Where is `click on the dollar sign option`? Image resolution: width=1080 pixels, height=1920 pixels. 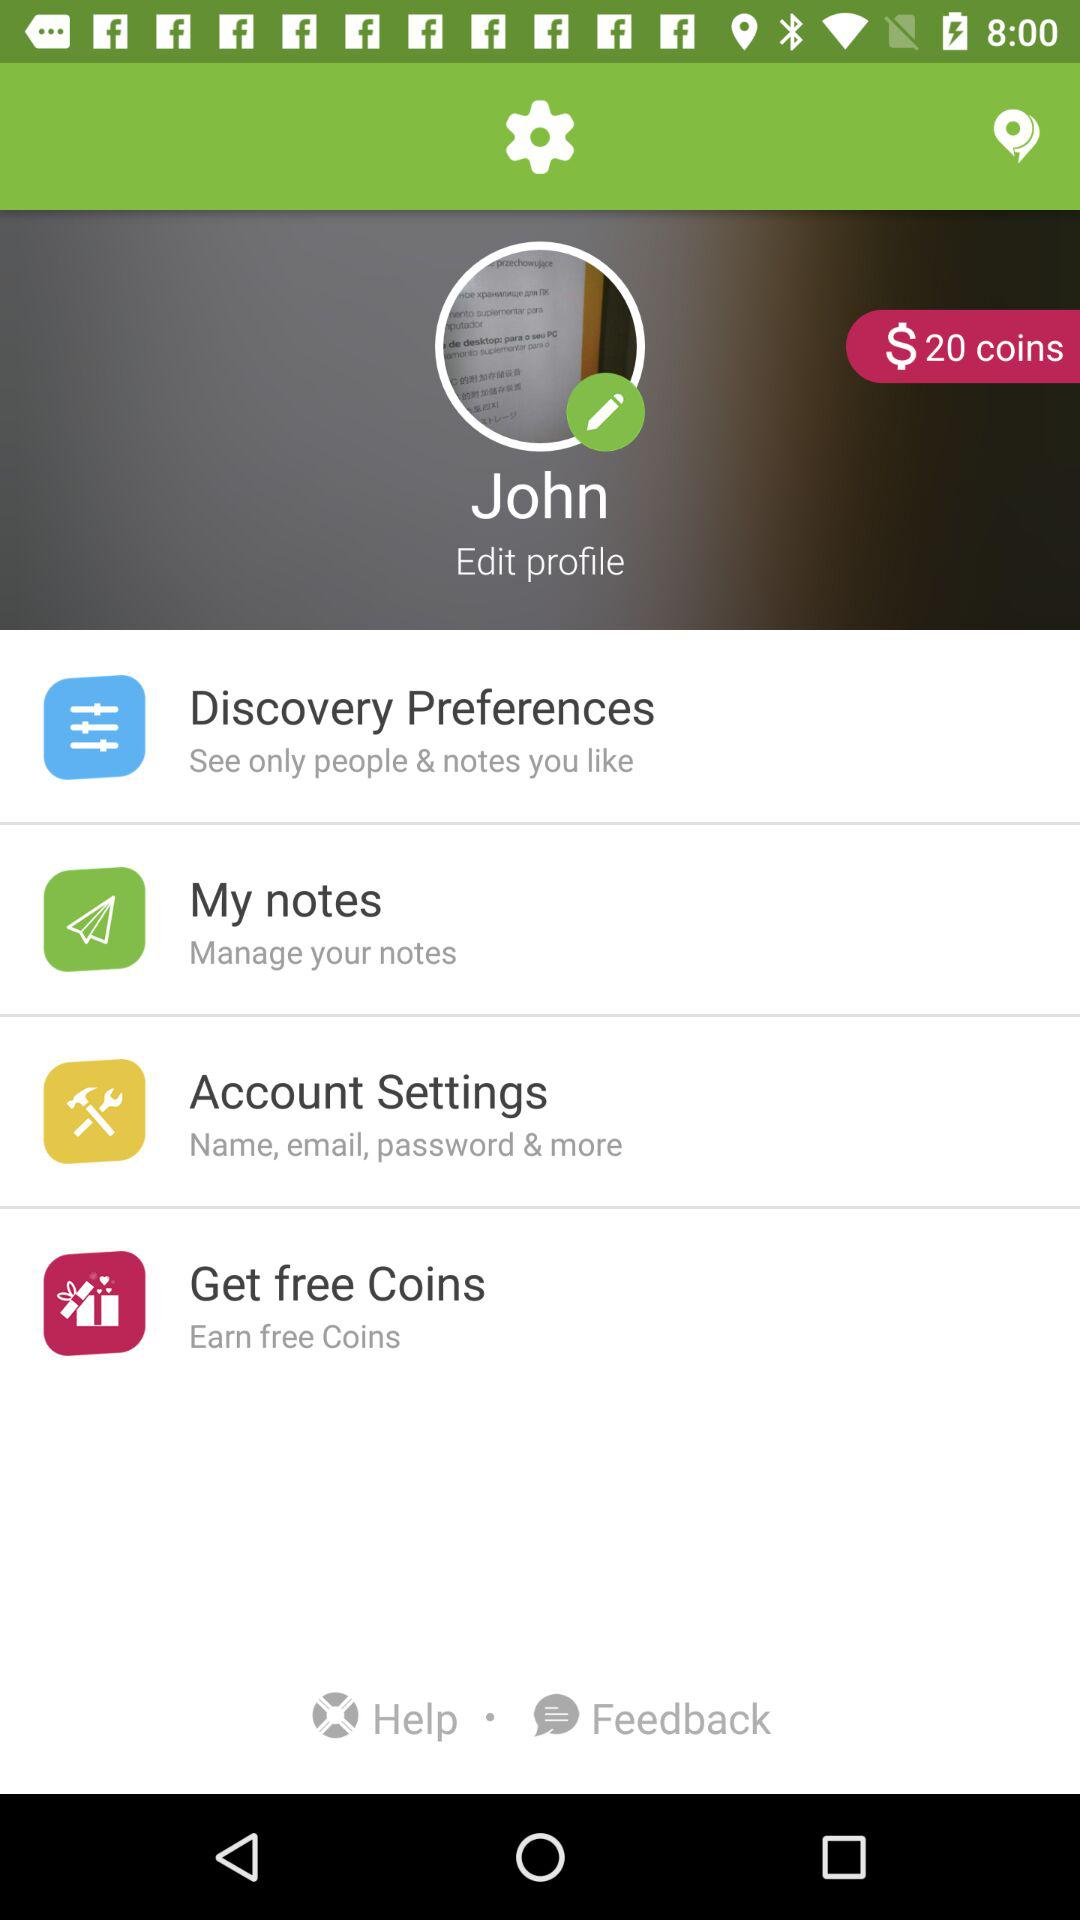 click on the dollar sign option is located at coordinates (901, 346).